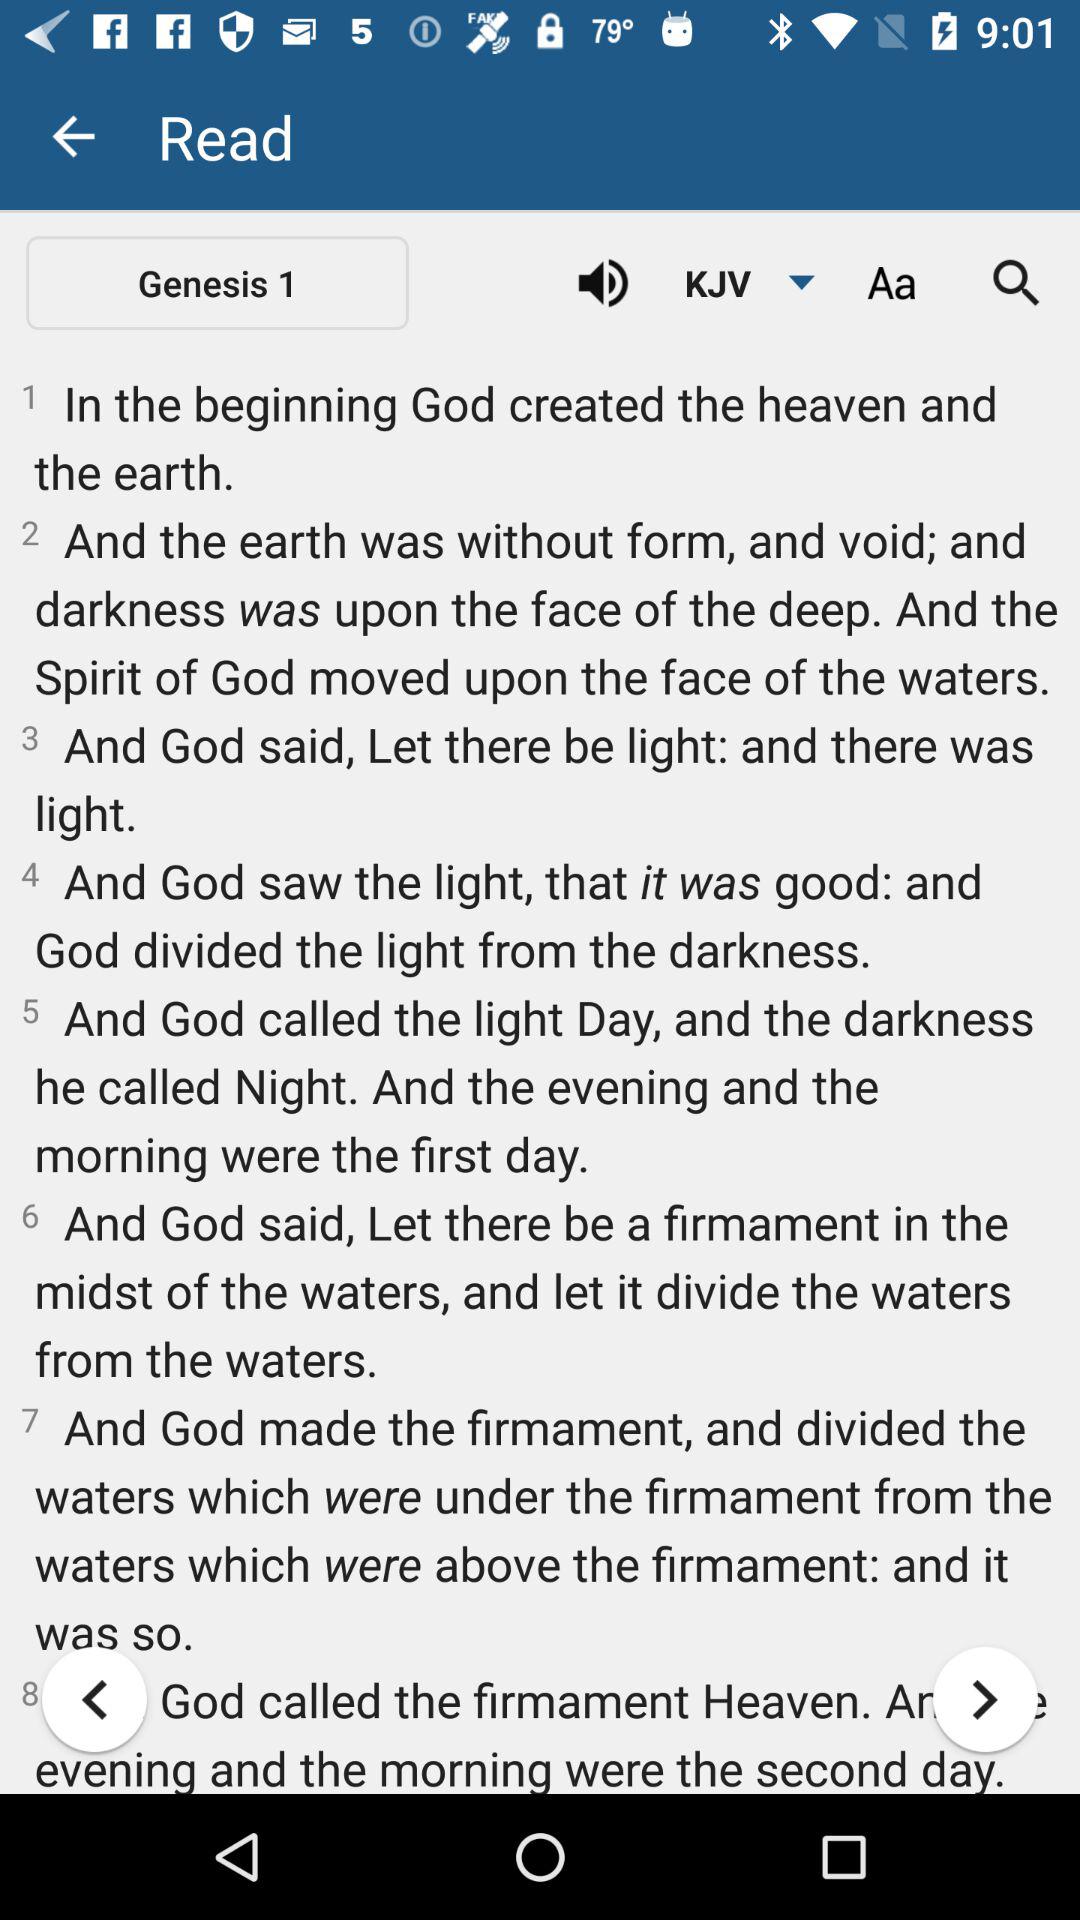 The height and width of the screenshot is (1920, 1080). Describe the element at coordinates (73, 136) in the screenshot. I see `press app next to read item` at that location.